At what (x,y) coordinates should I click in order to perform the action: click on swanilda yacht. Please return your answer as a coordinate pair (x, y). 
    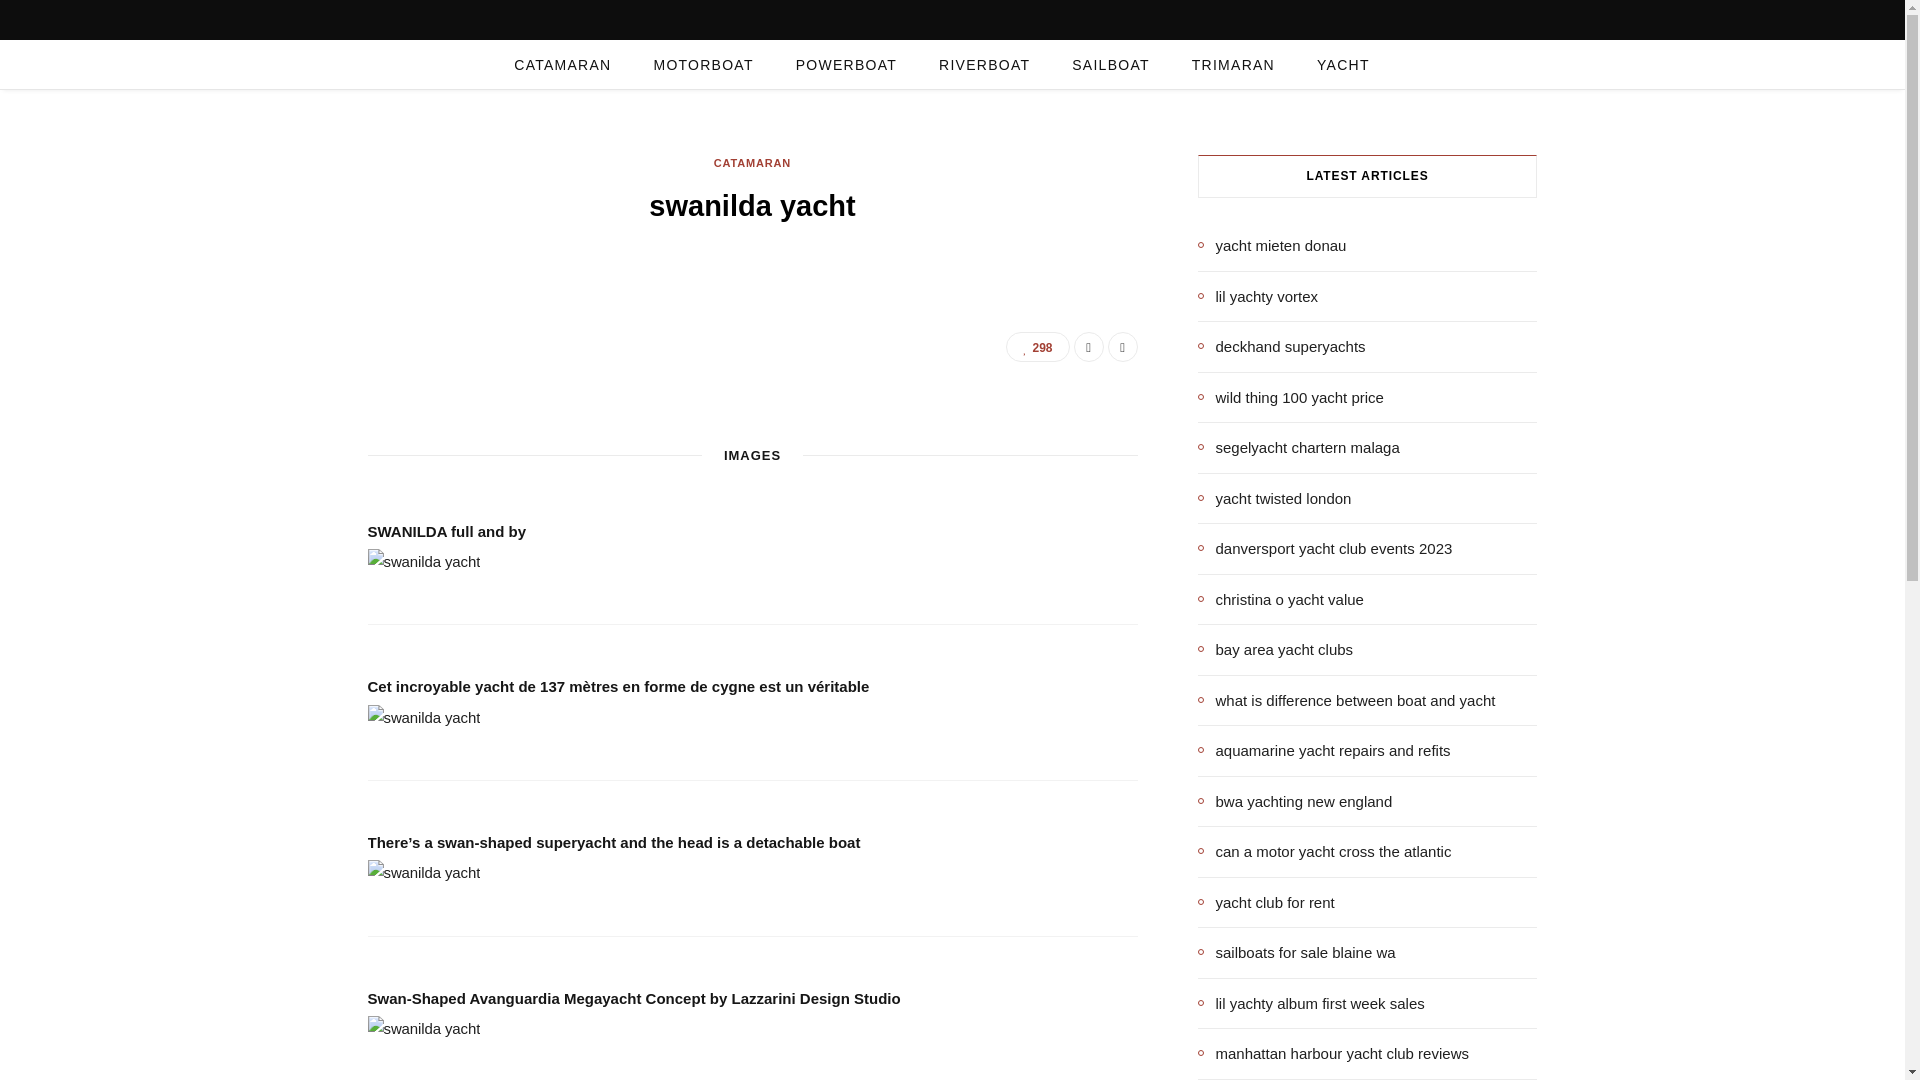
    Looking at the image, I should click on (424, 561).